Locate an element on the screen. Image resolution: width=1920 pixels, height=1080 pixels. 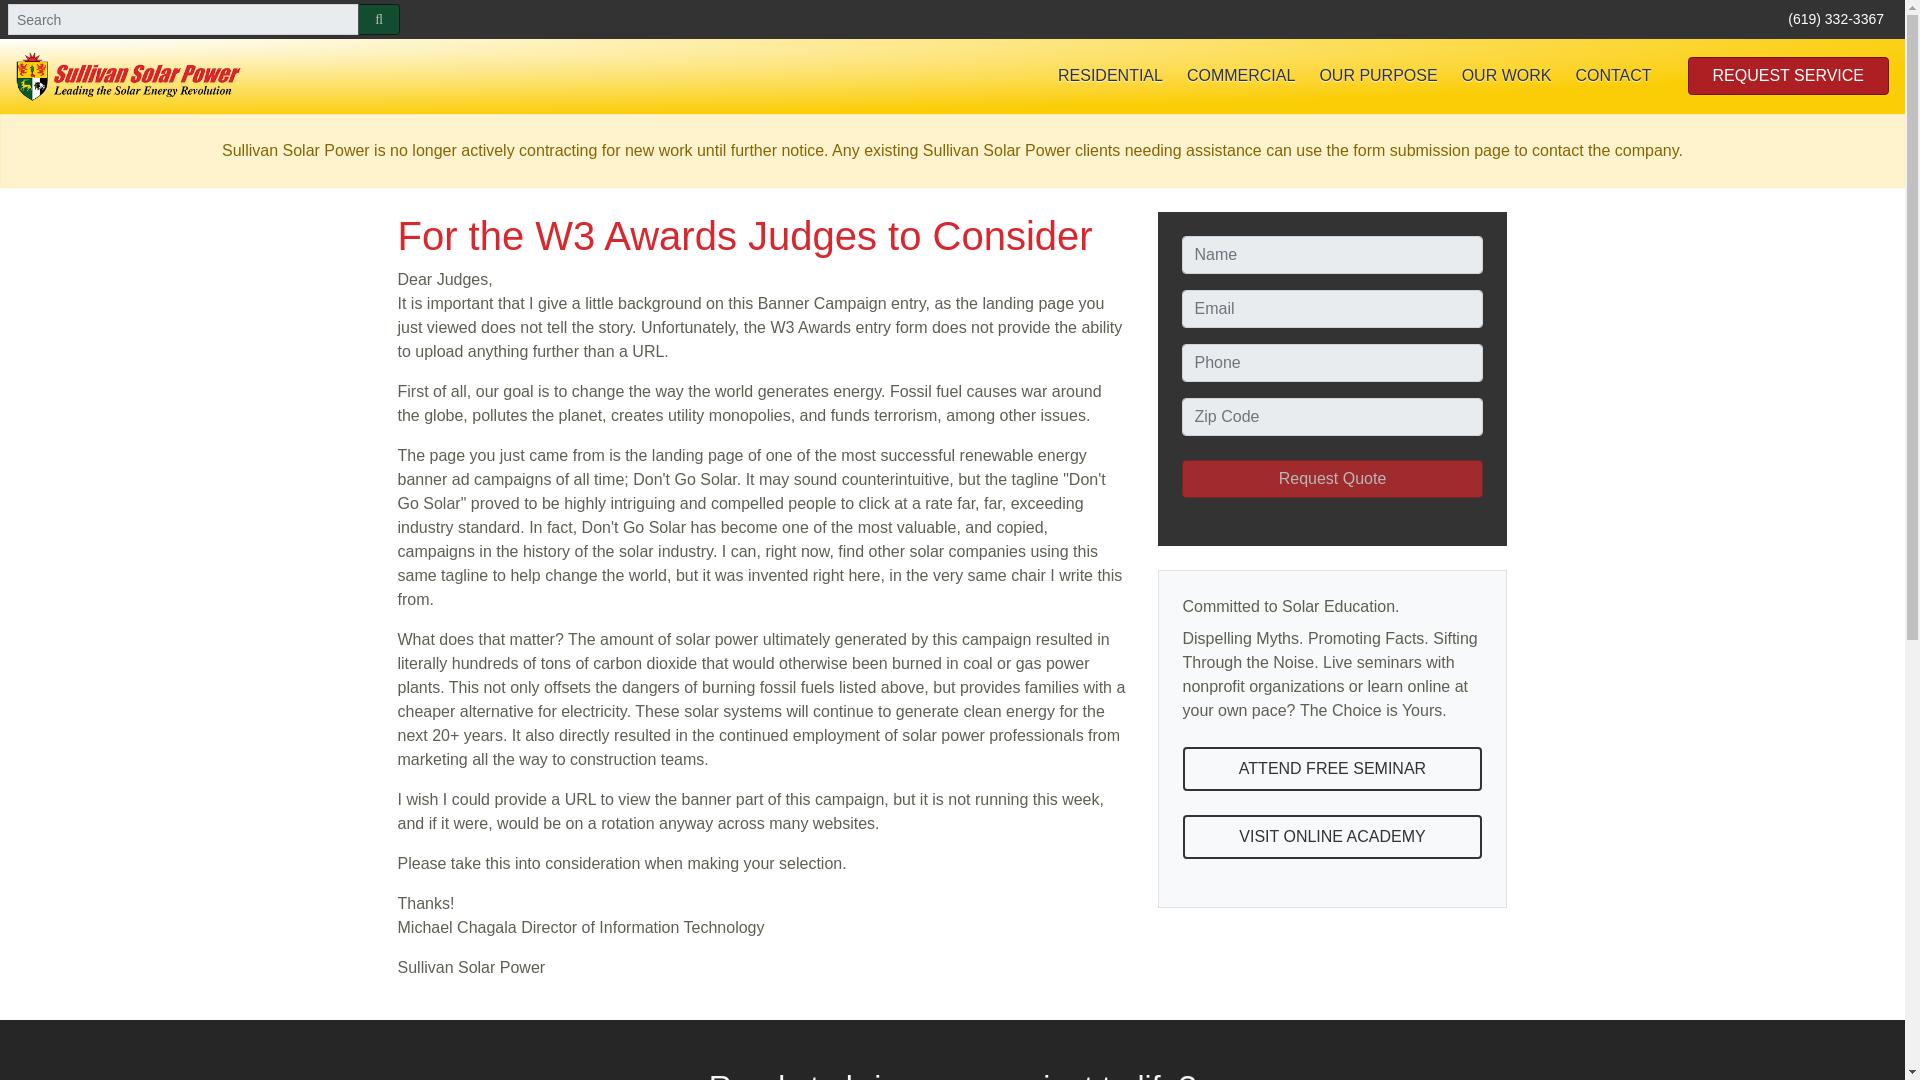
CONTACT is located at coordinates (1612, 76).